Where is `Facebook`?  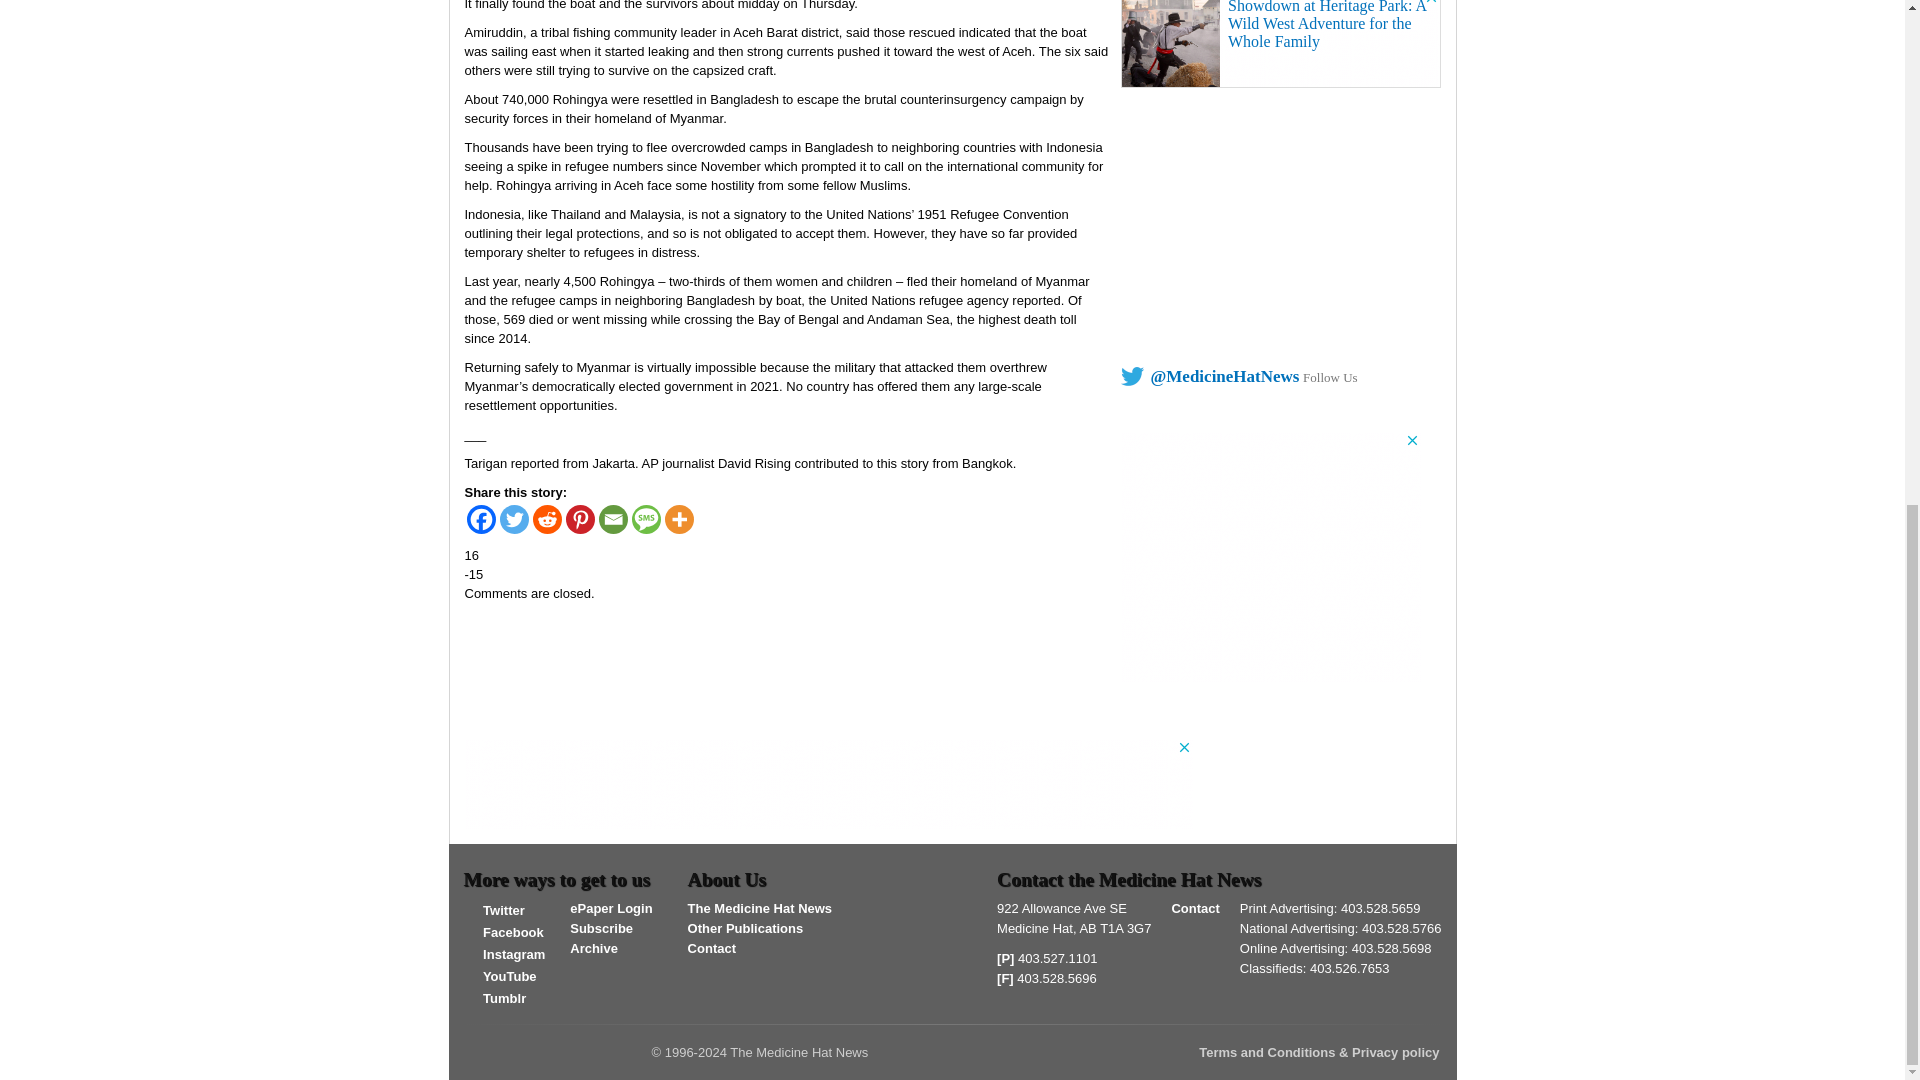
Facebook is located at coordinates (480, 519).